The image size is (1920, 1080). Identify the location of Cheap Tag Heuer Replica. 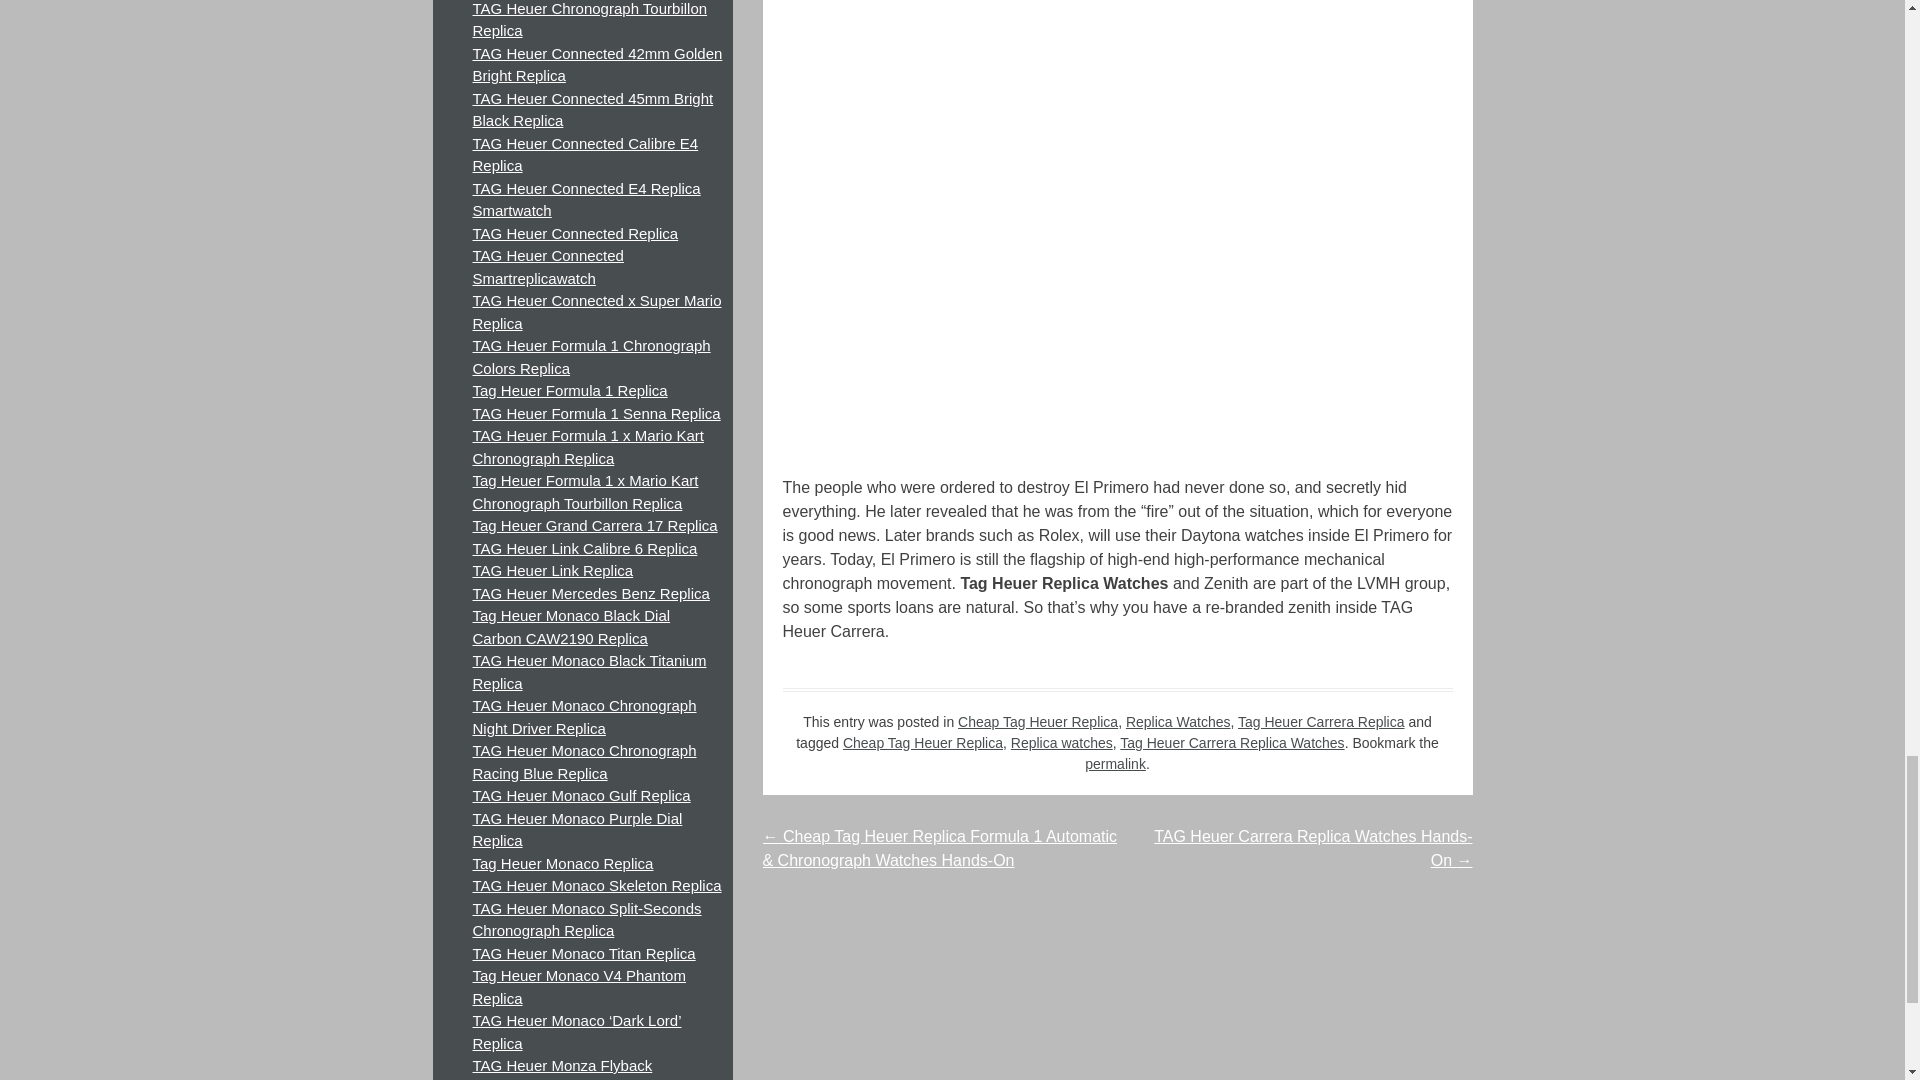
(1038, 722).